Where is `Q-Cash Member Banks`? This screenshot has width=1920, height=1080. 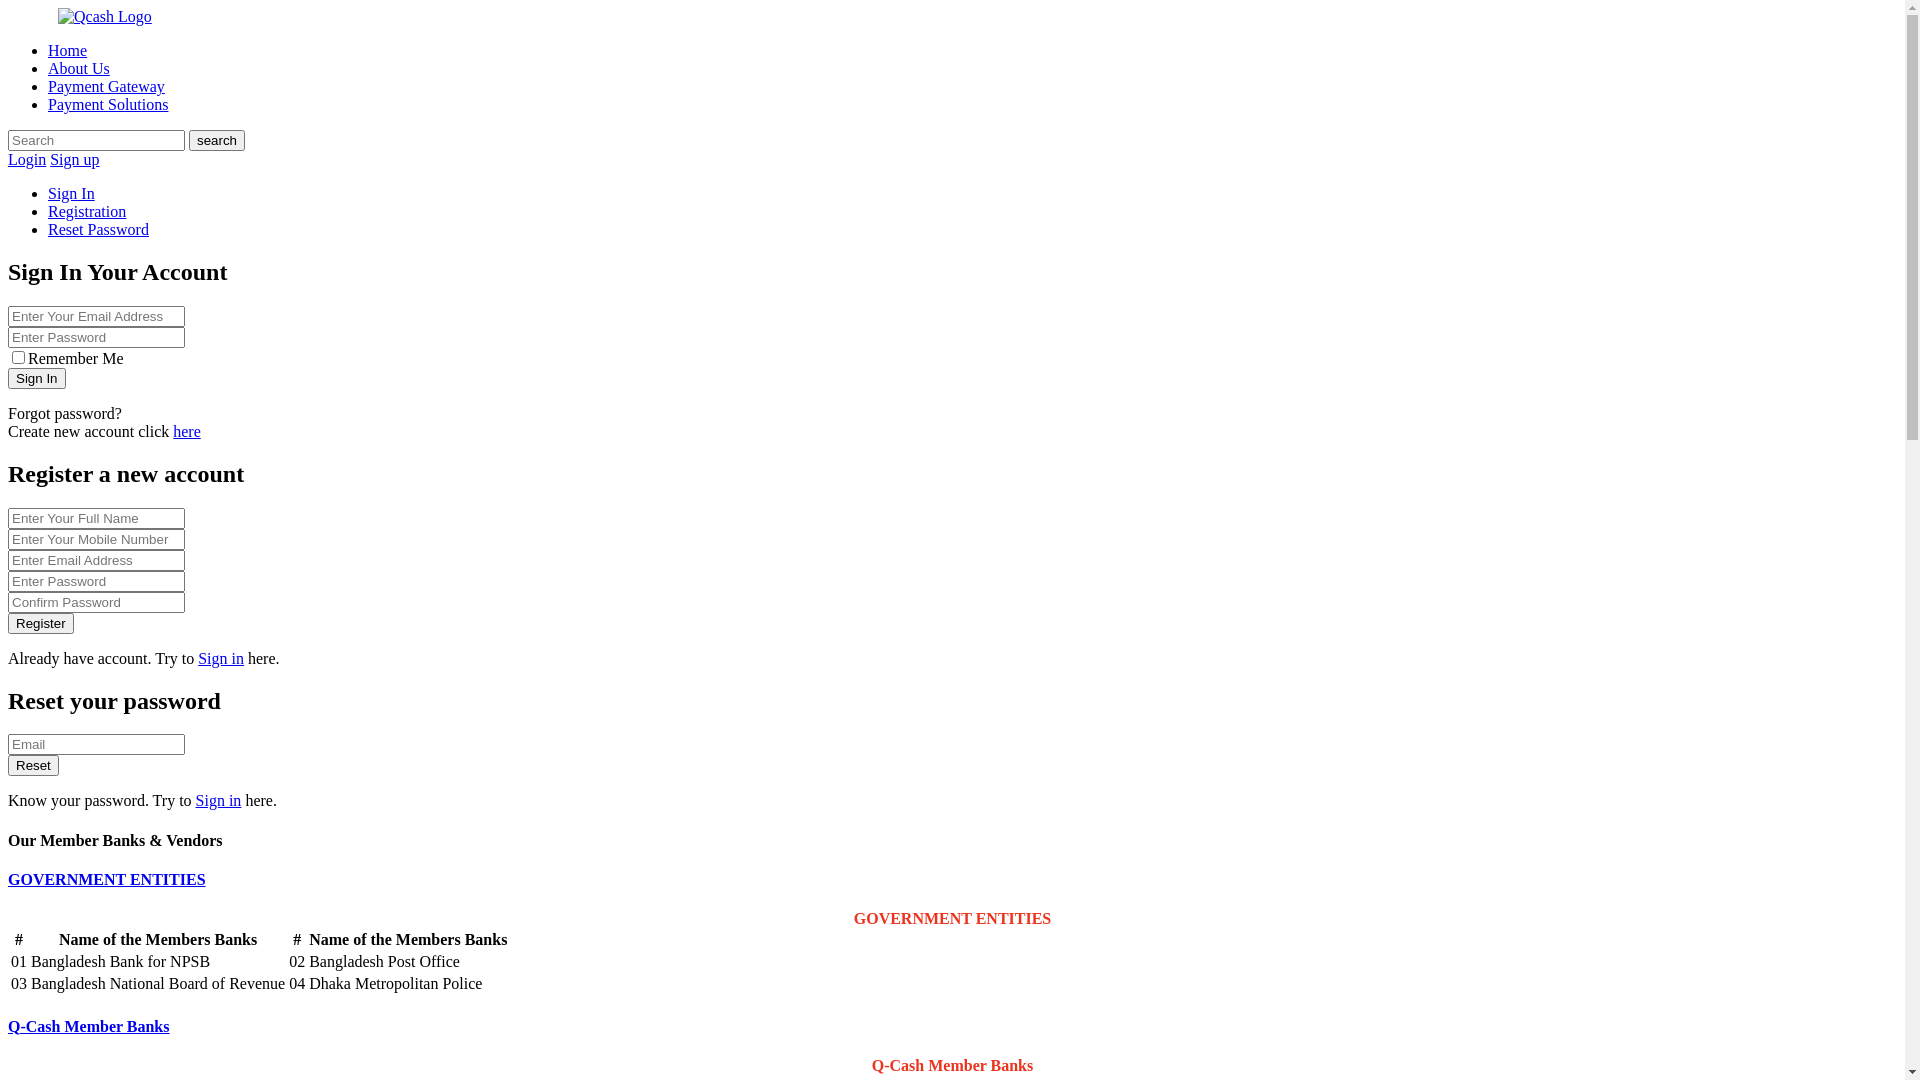
Q-Cash Member Banks is located at coordinates (89, 1026).